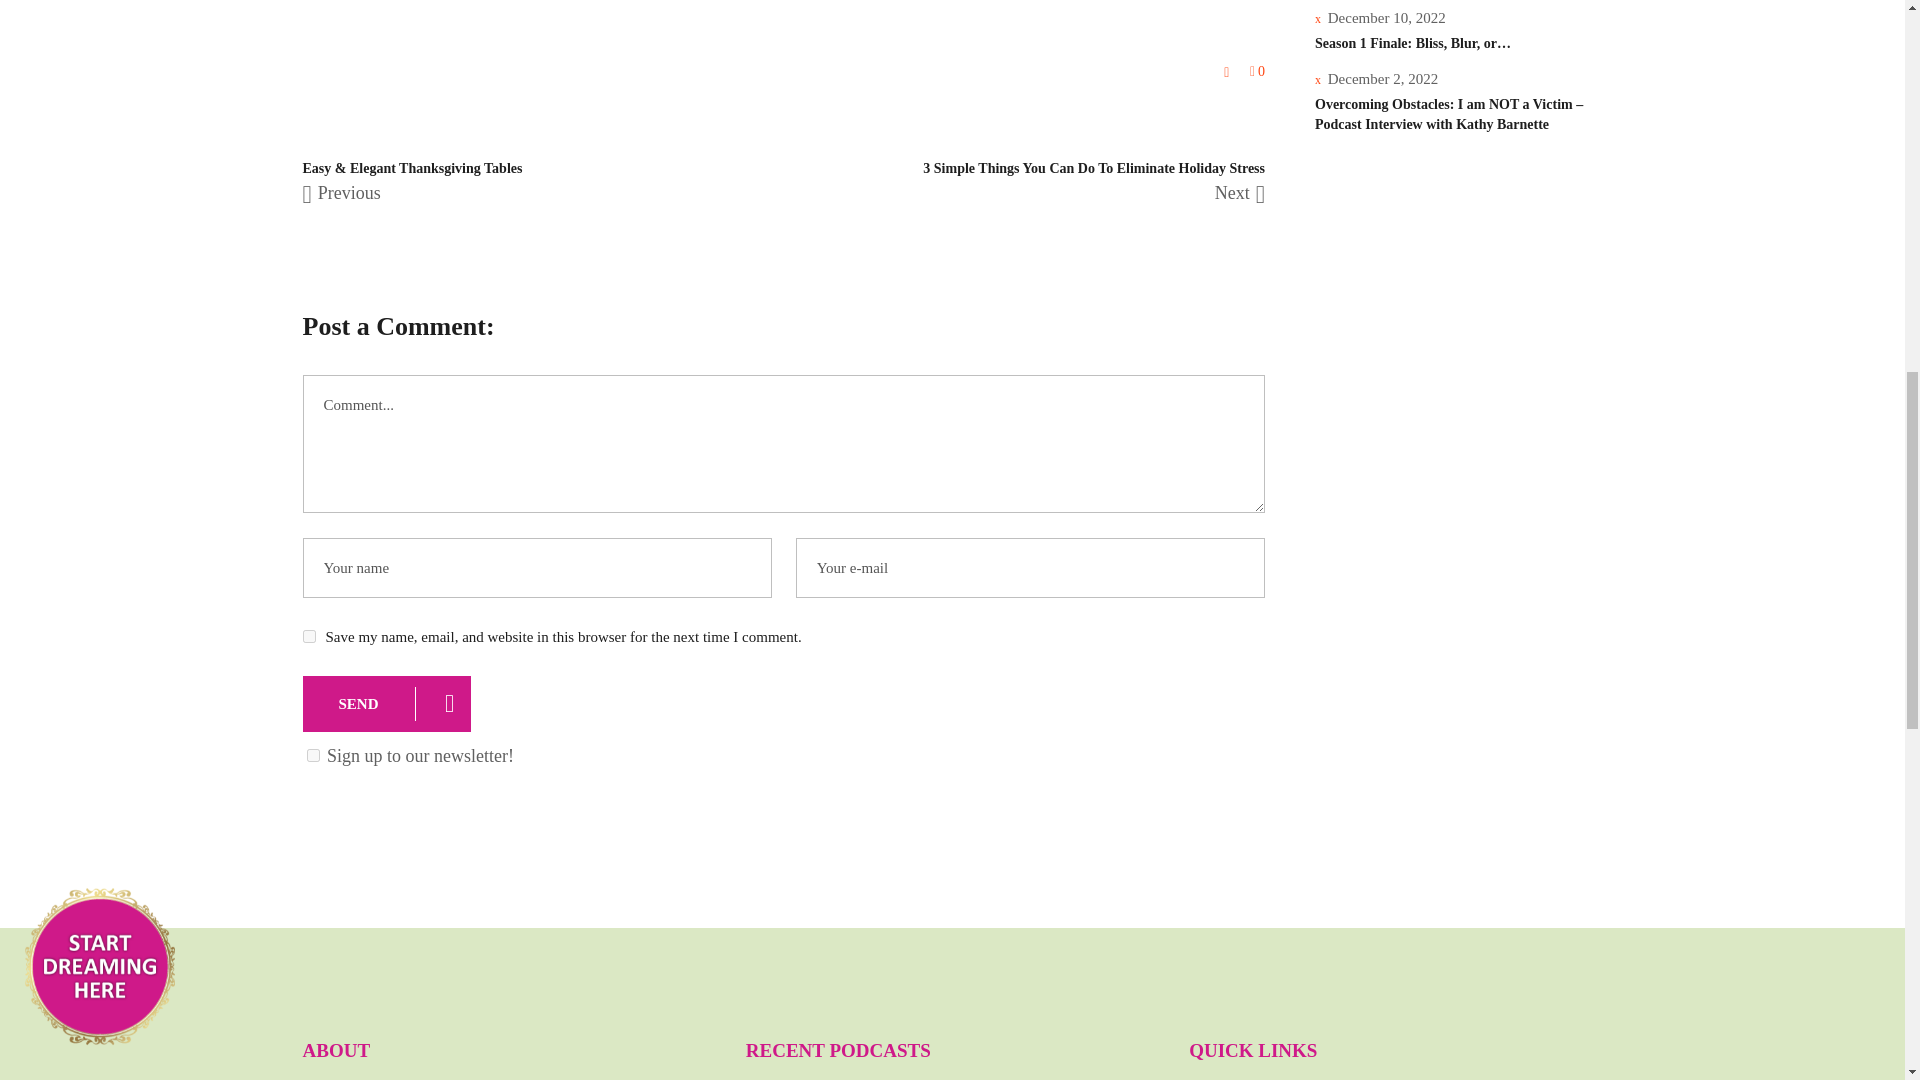  I want to click on yes, so click(308, 636).